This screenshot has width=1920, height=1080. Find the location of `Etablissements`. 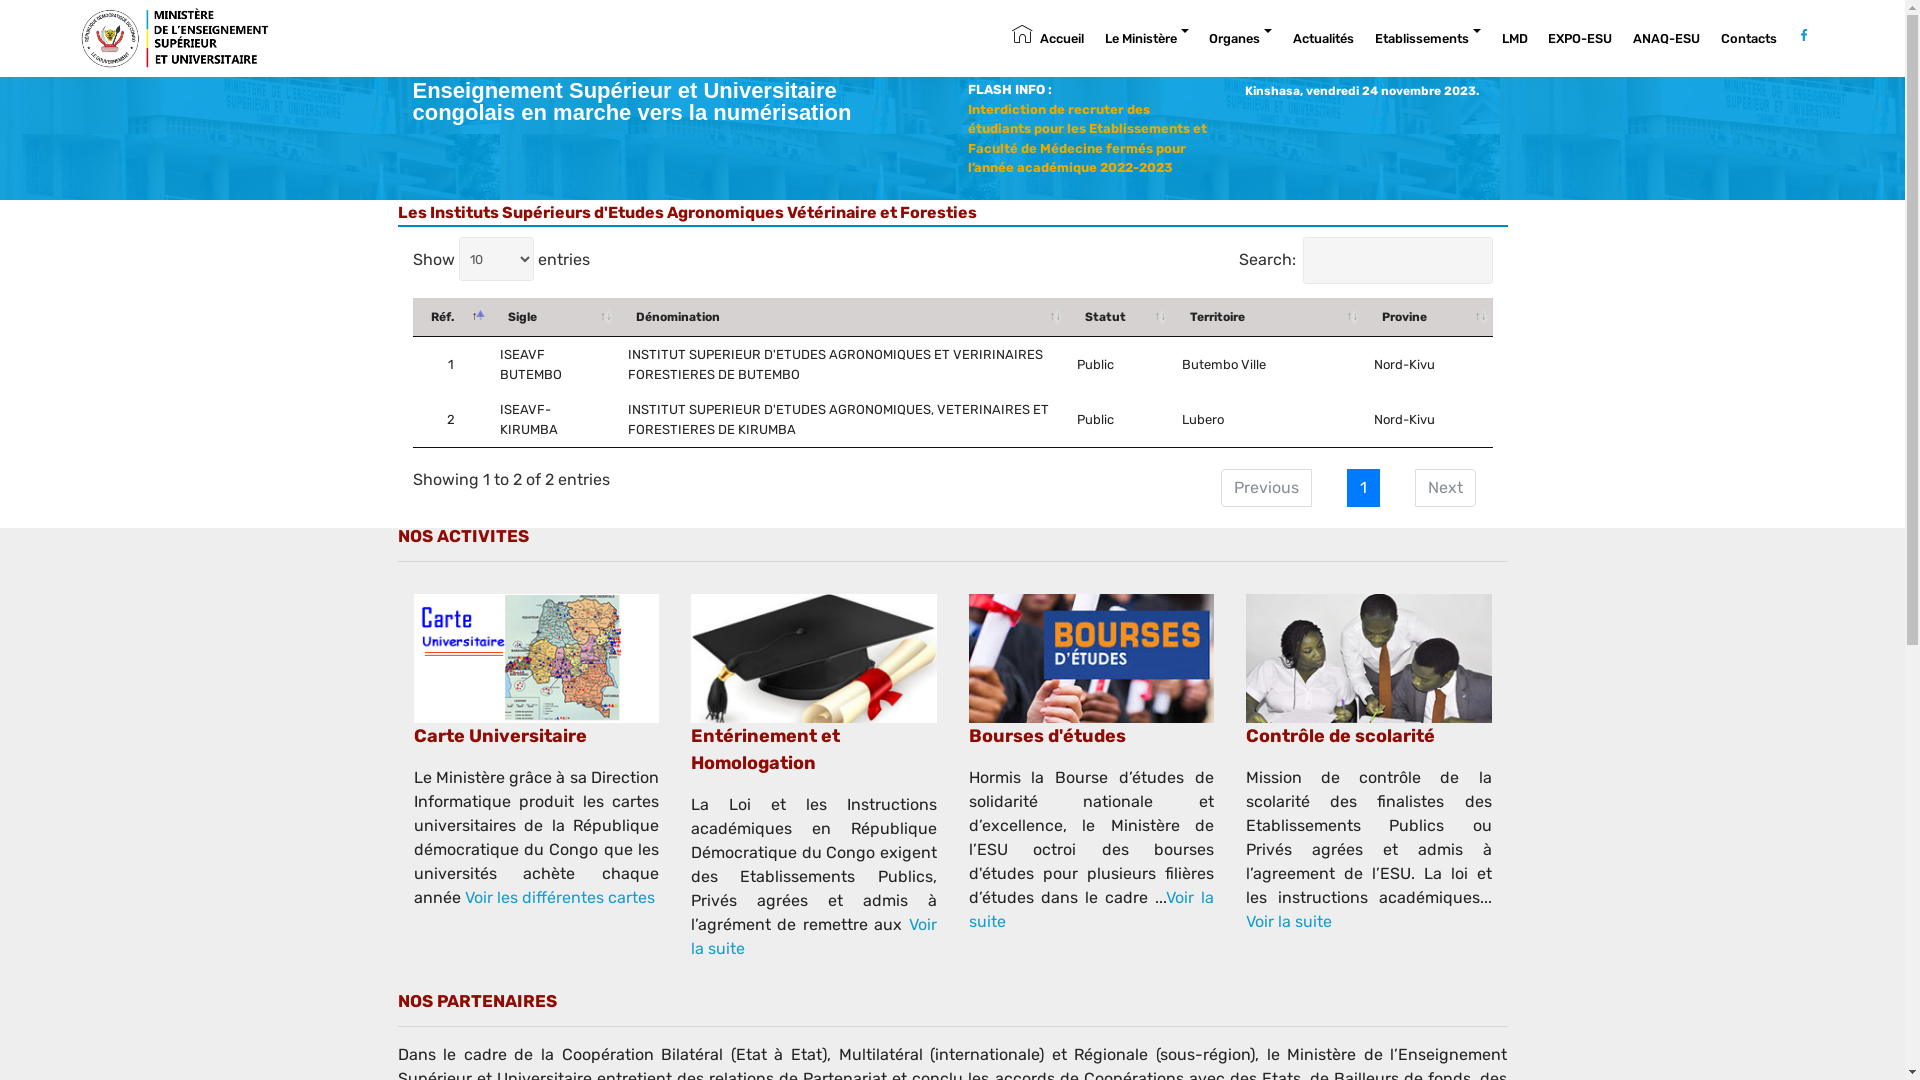

Etablissements is located at coordinates (1428, 39).